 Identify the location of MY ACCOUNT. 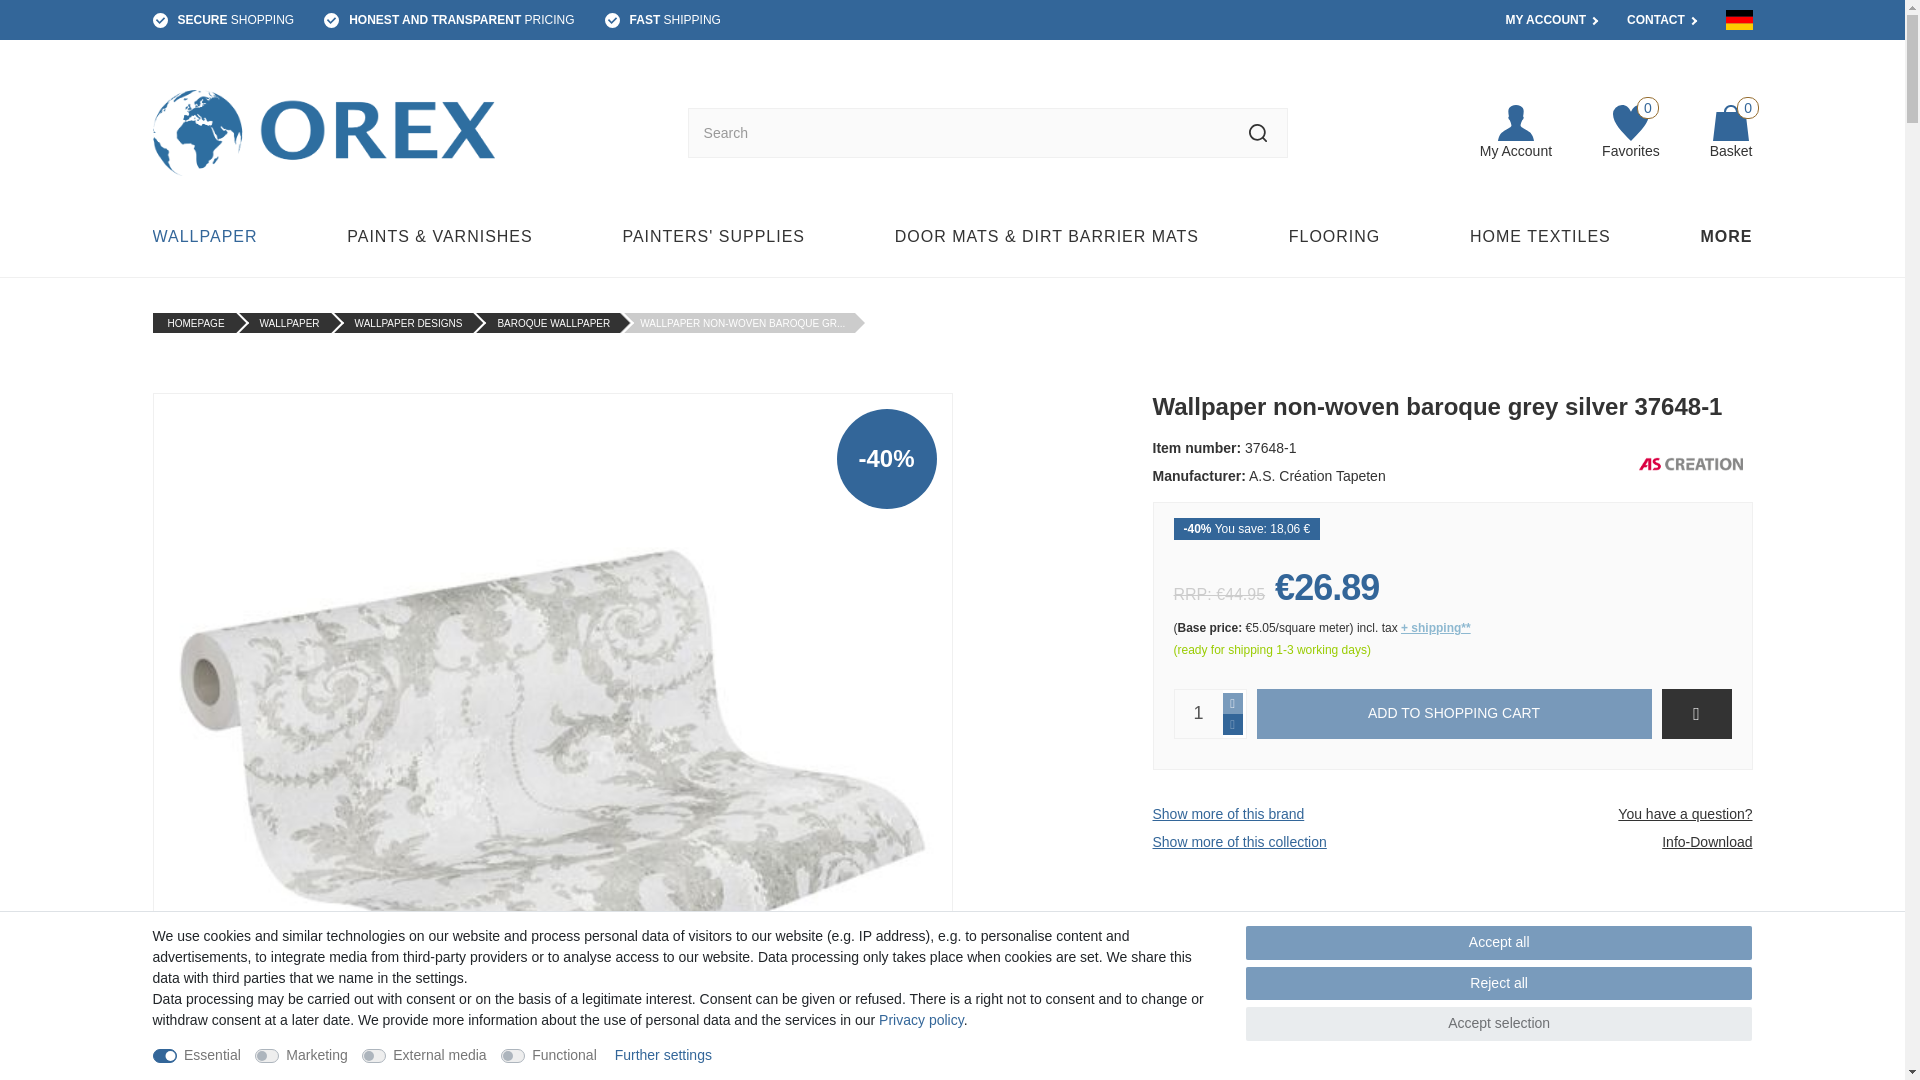
(1334, 236).